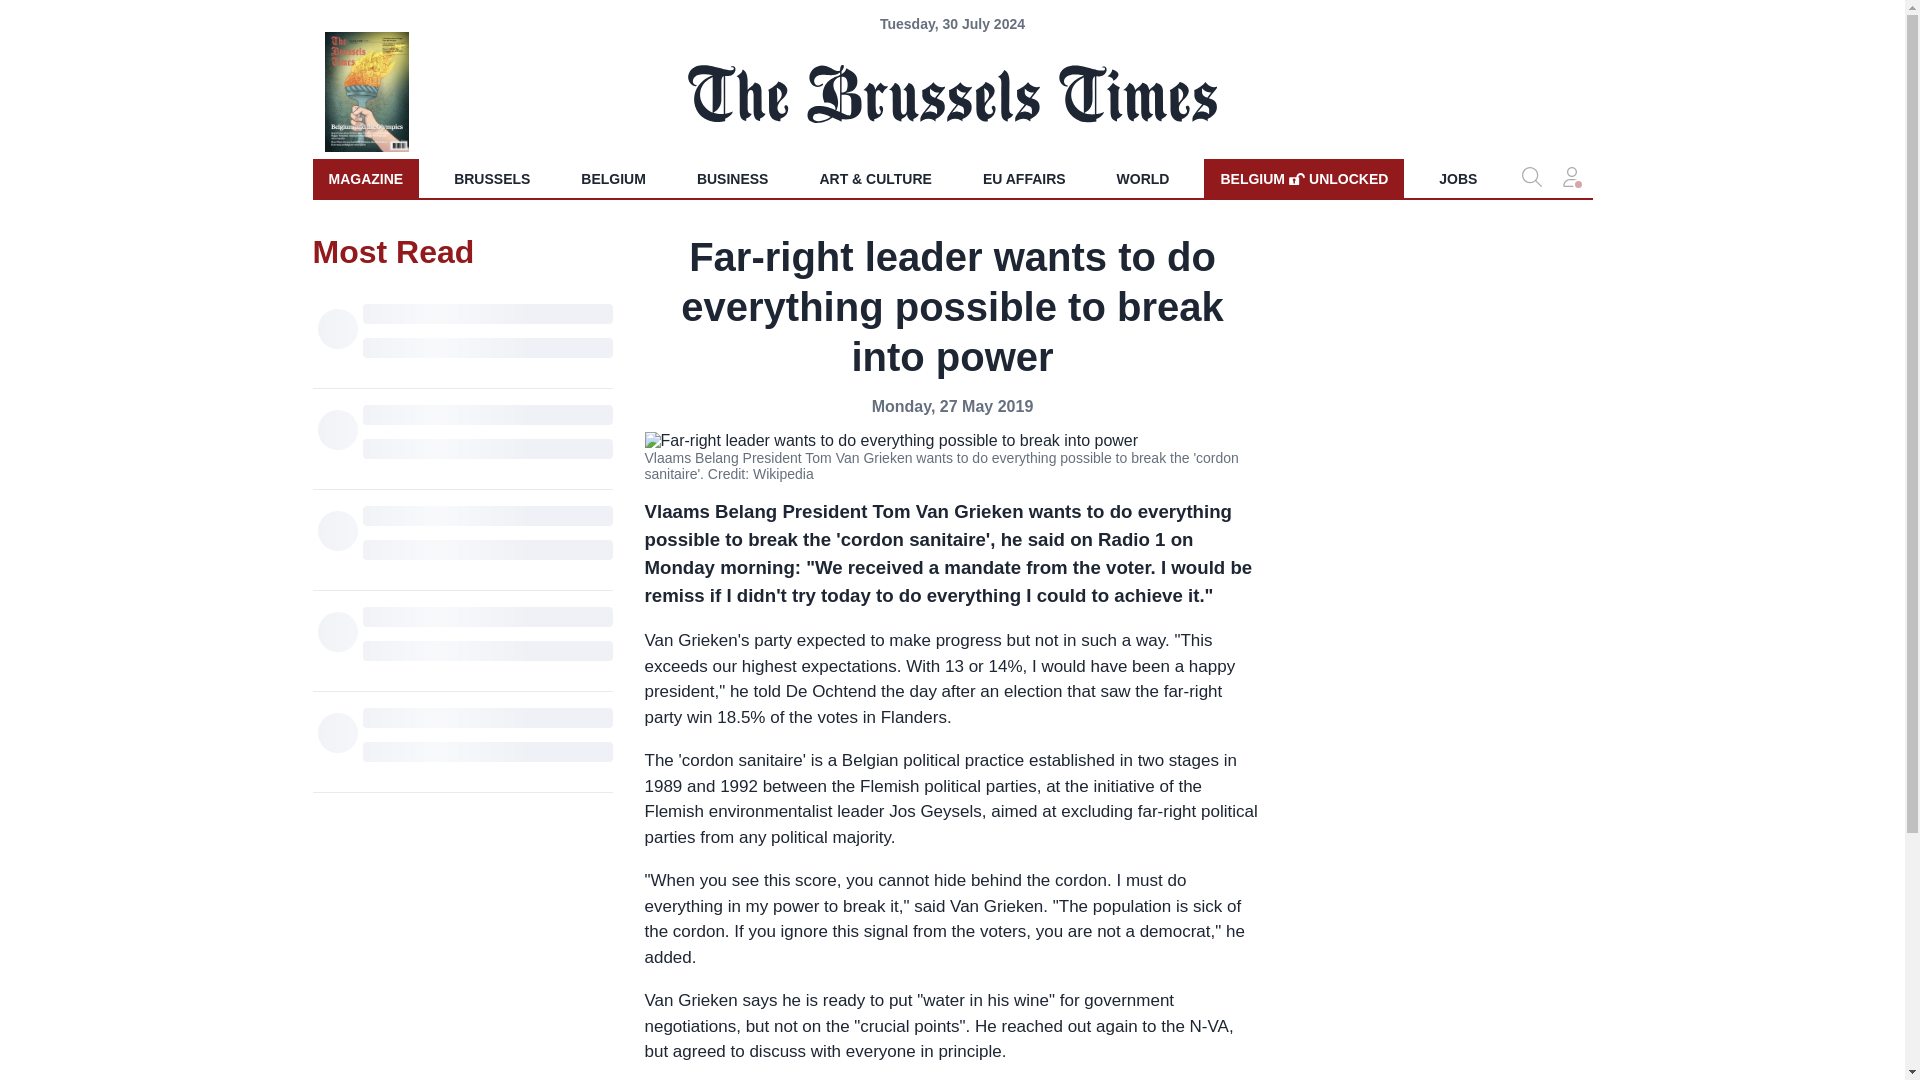  I want to click on BUSINESS, so click(733, 178).